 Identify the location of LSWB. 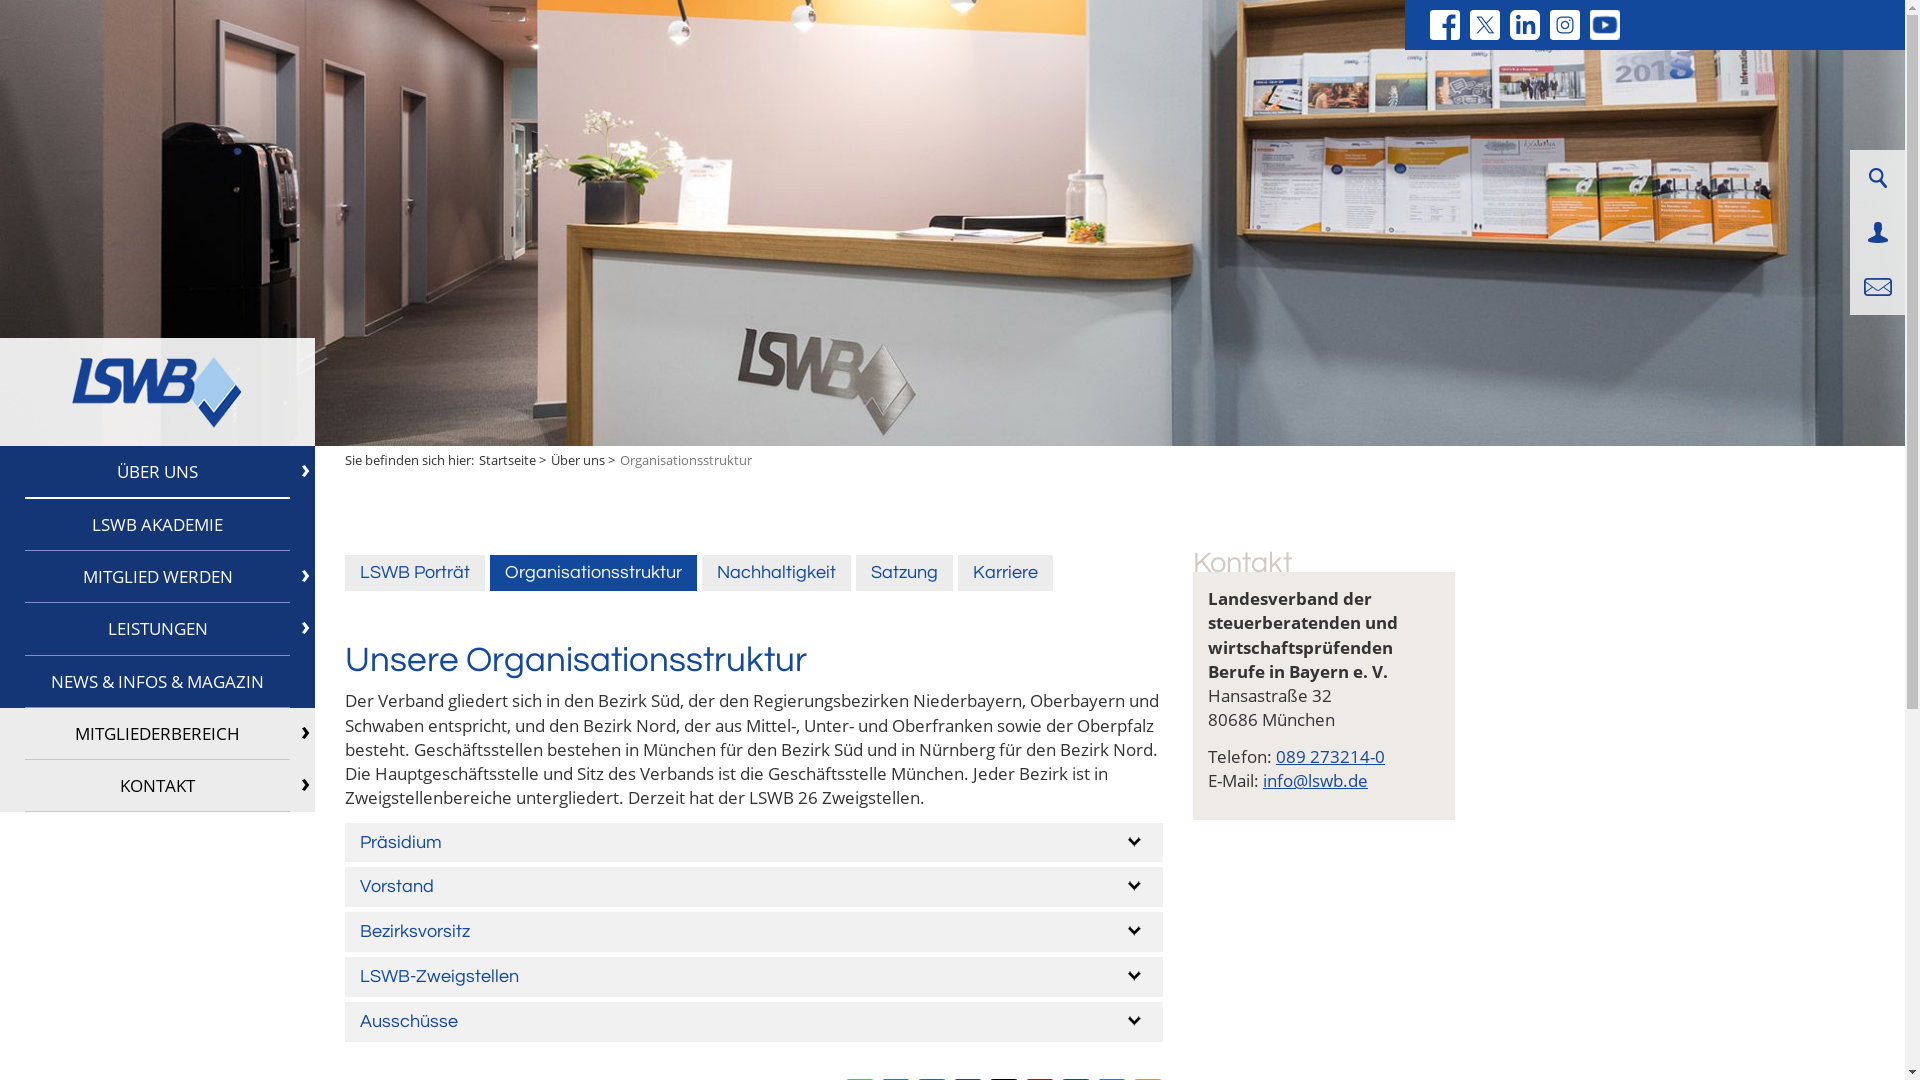
(157, 392).